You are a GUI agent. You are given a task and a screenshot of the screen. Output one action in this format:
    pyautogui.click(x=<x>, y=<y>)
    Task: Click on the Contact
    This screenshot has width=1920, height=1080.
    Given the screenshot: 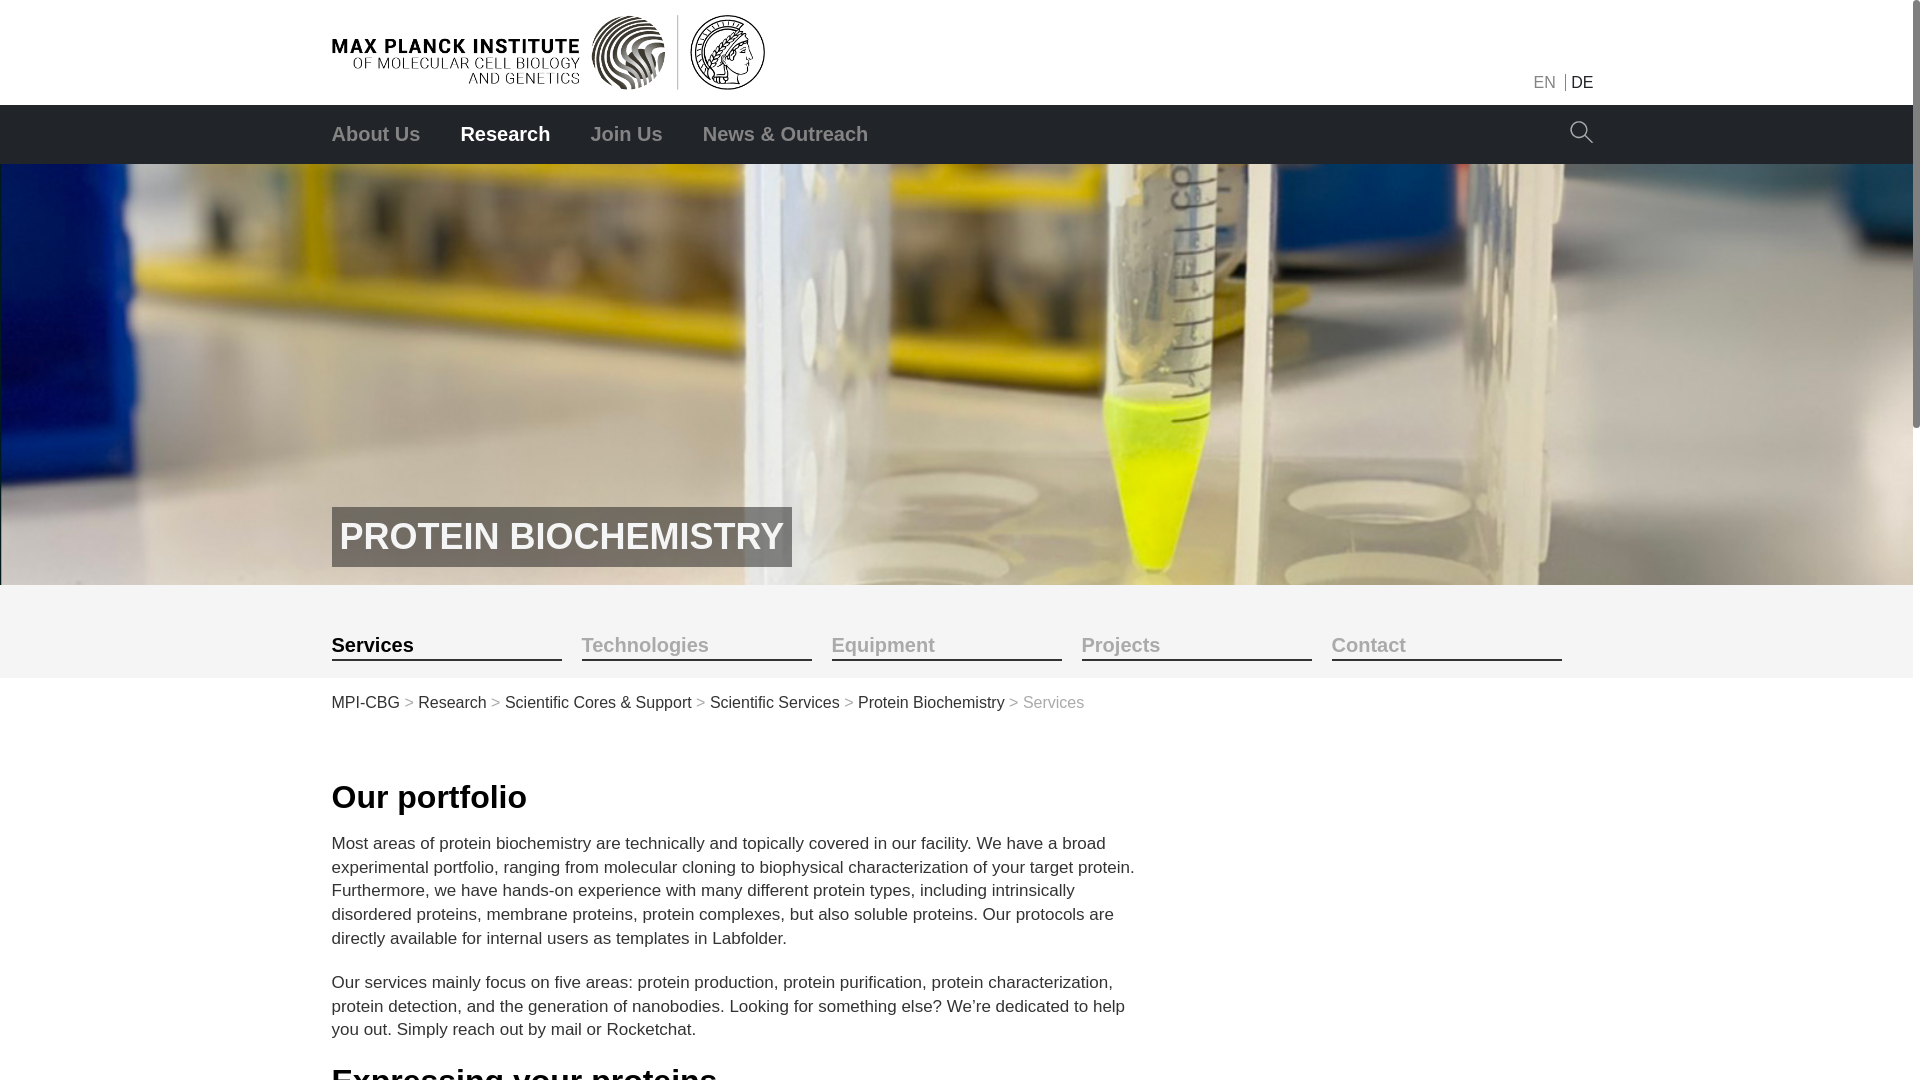 What is the action you would take?
    pyautogui.click(x=1447, y=638)
    